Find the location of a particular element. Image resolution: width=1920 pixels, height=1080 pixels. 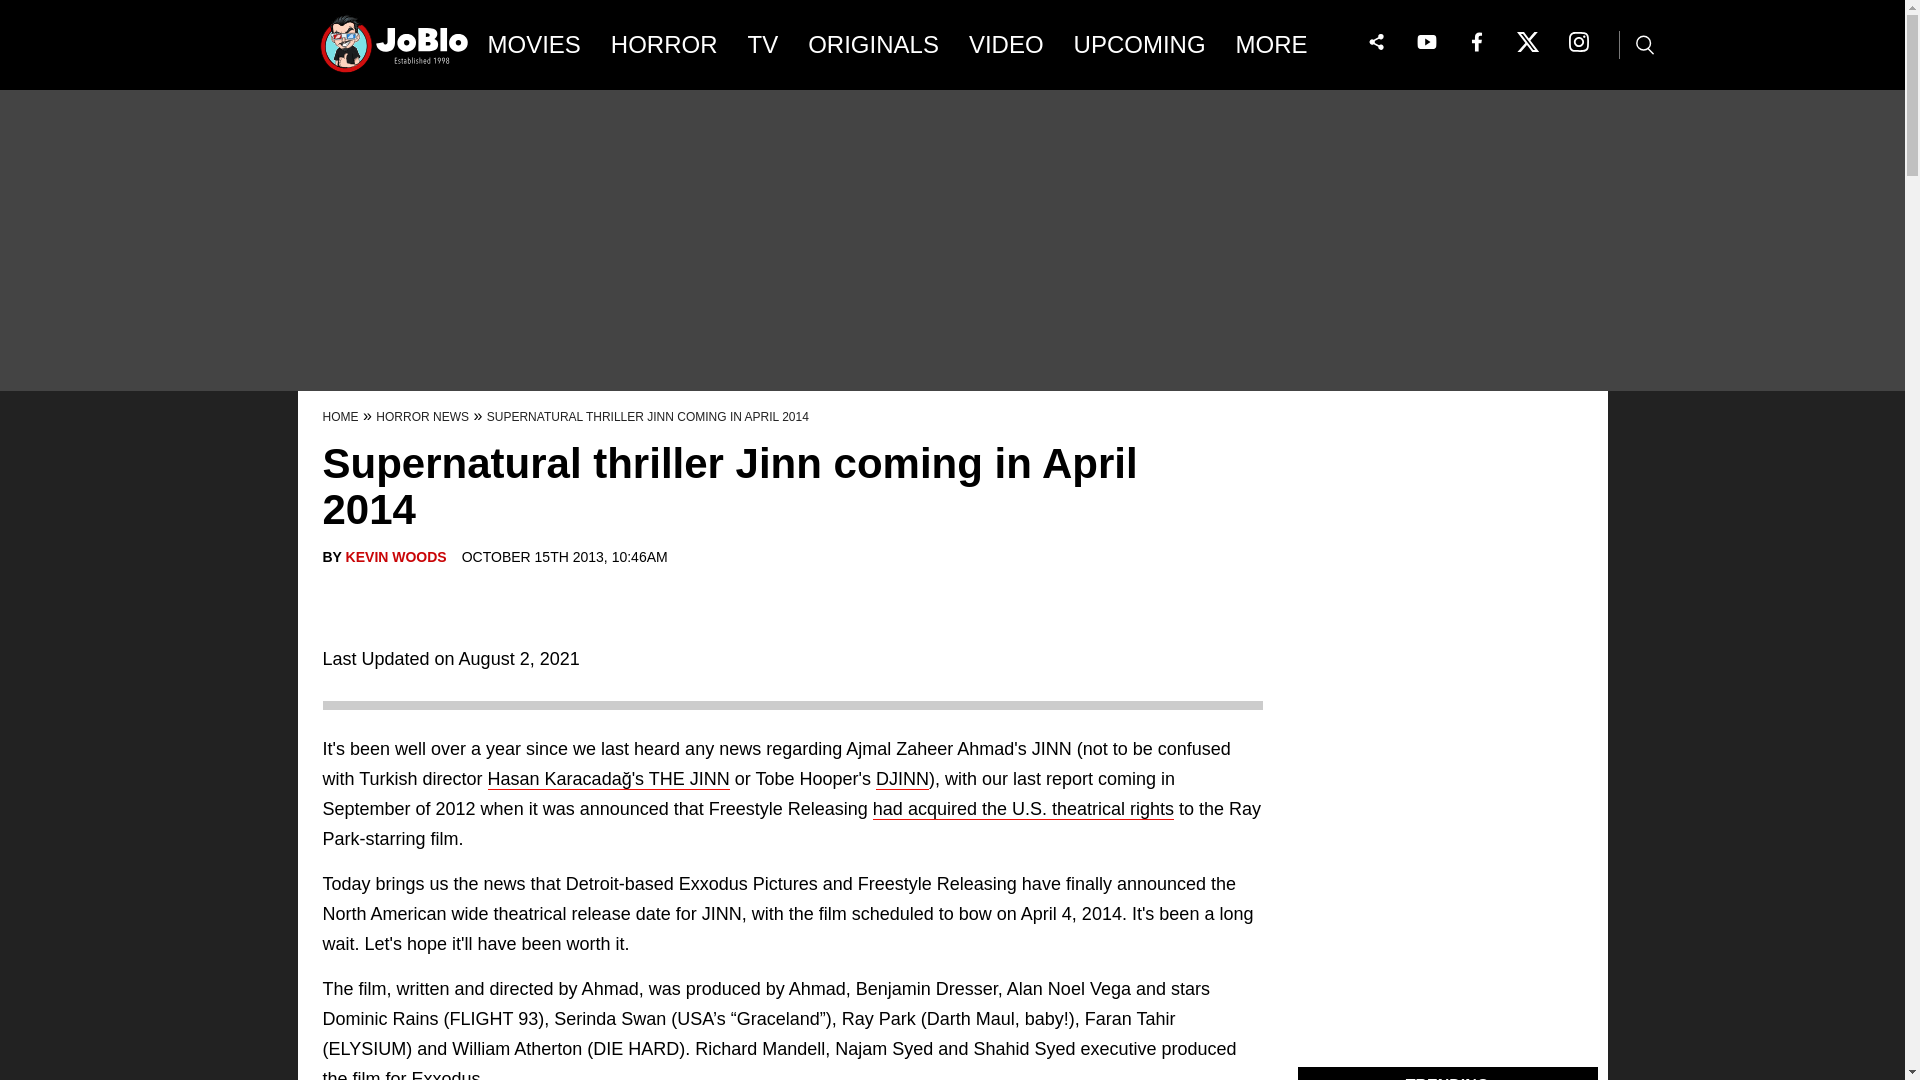

ORIGINALS is located at coordinates (873, 45).